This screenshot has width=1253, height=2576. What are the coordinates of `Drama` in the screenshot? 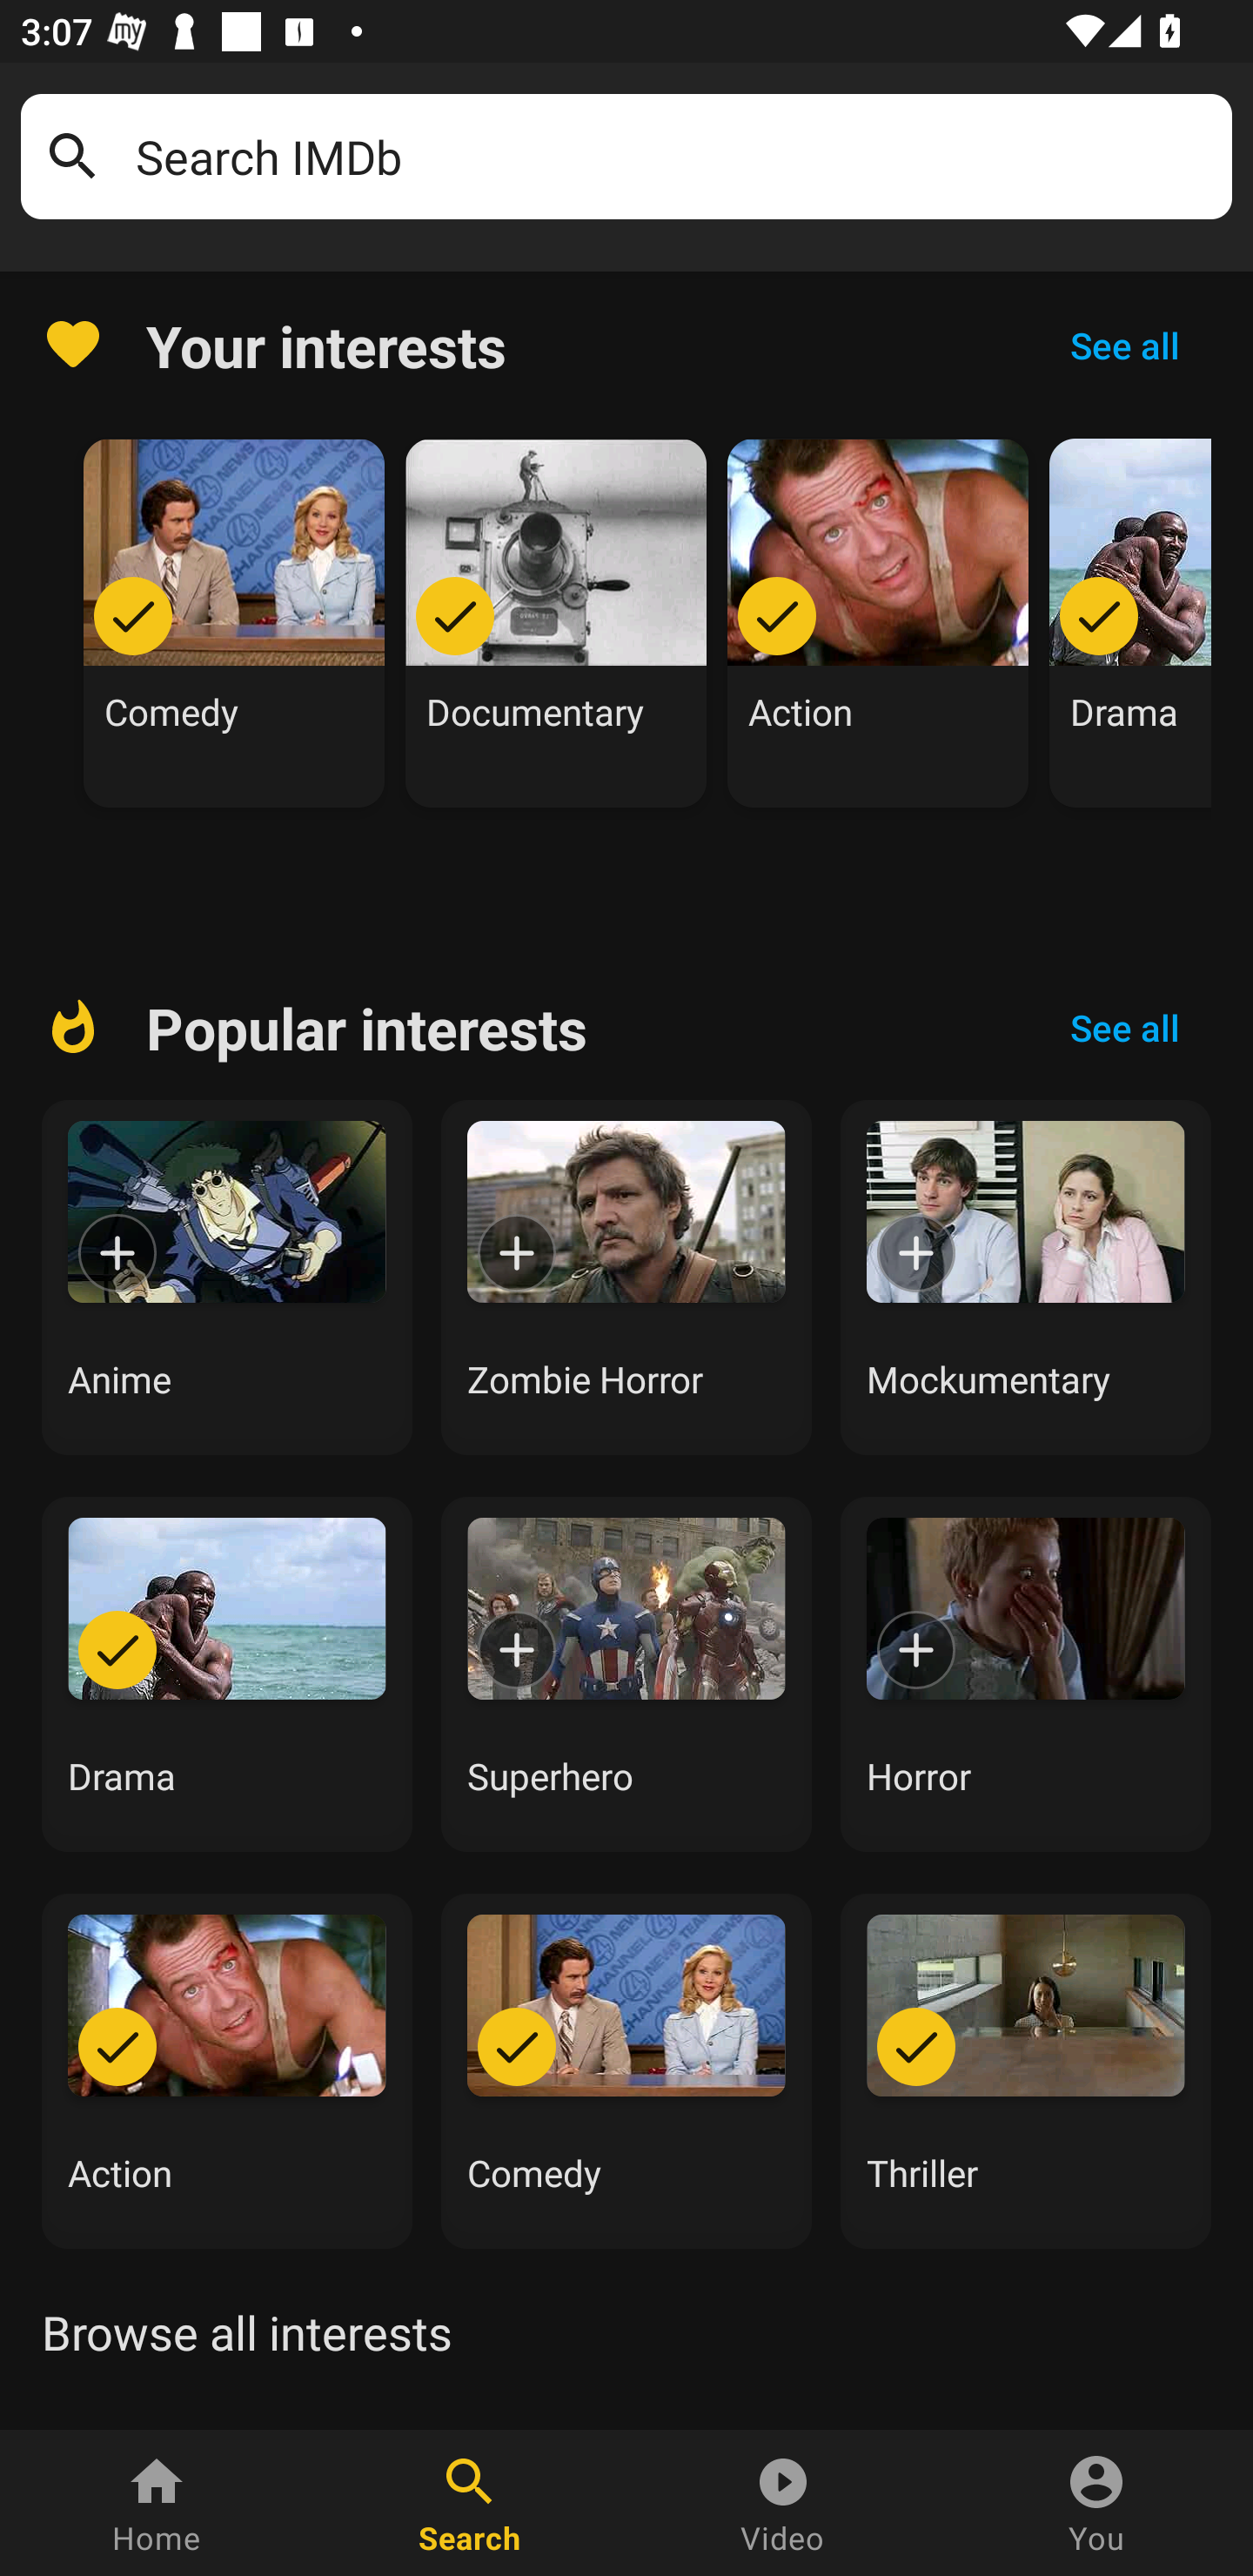 It's located at (226, 1674).